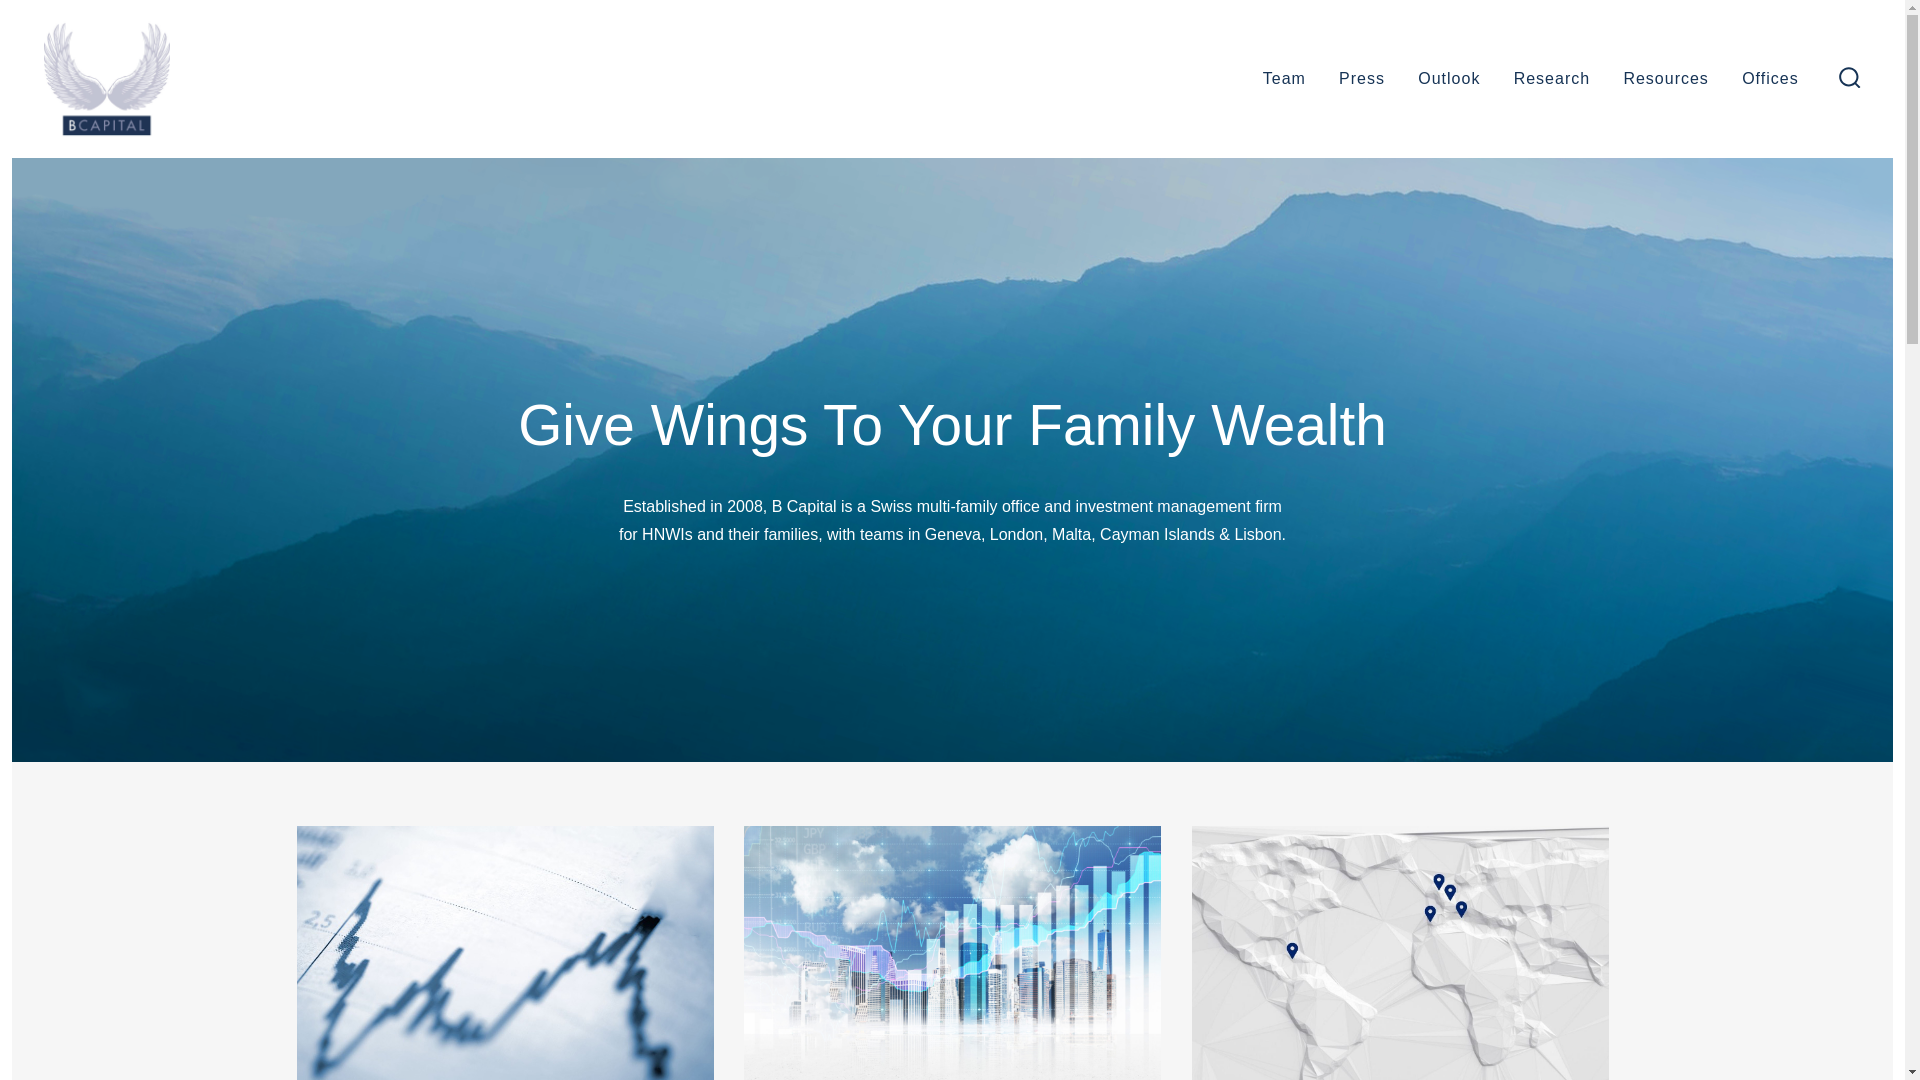 This screenshot has width=1920, height=1080. Describe the element at coordinates (1449, 80) in the screenshot. I see `Outlook` at that location.